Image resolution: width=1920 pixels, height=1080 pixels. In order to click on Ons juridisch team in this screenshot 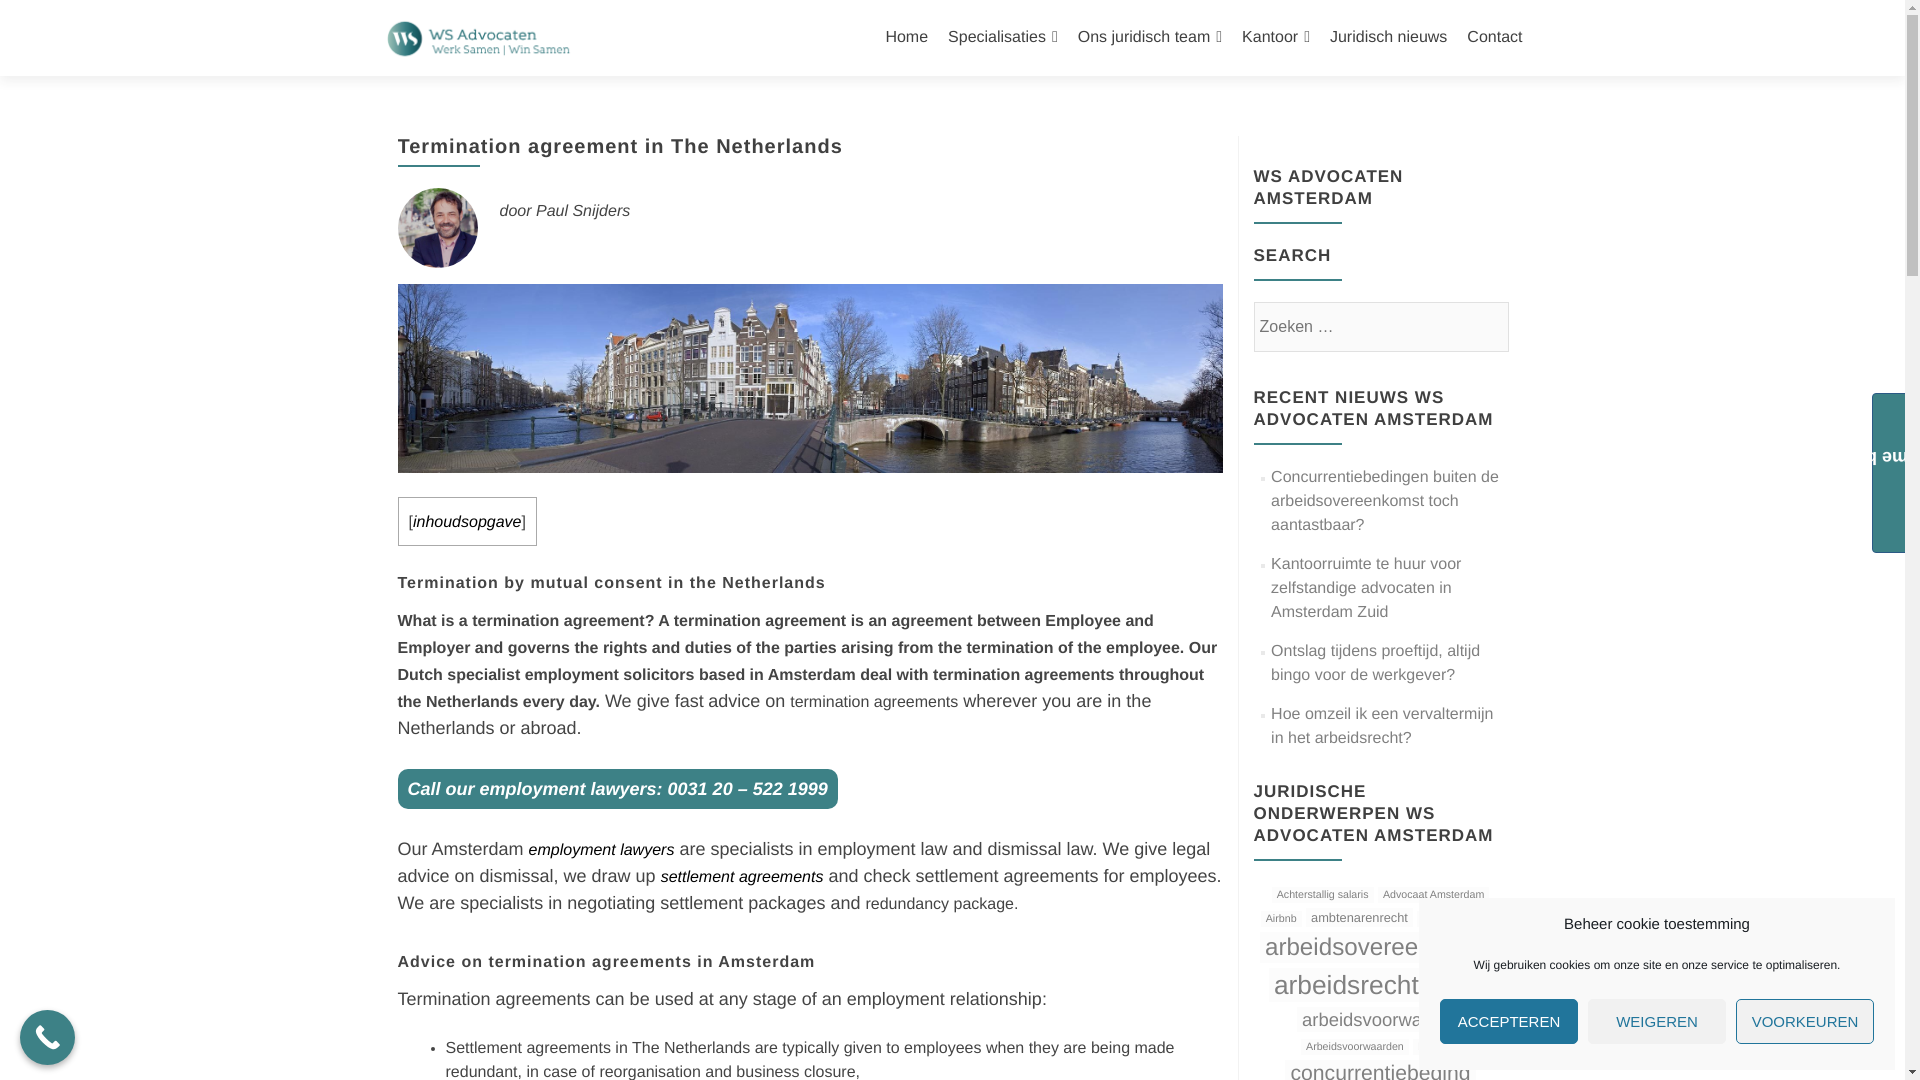, I will do `click(1149, 38)`.